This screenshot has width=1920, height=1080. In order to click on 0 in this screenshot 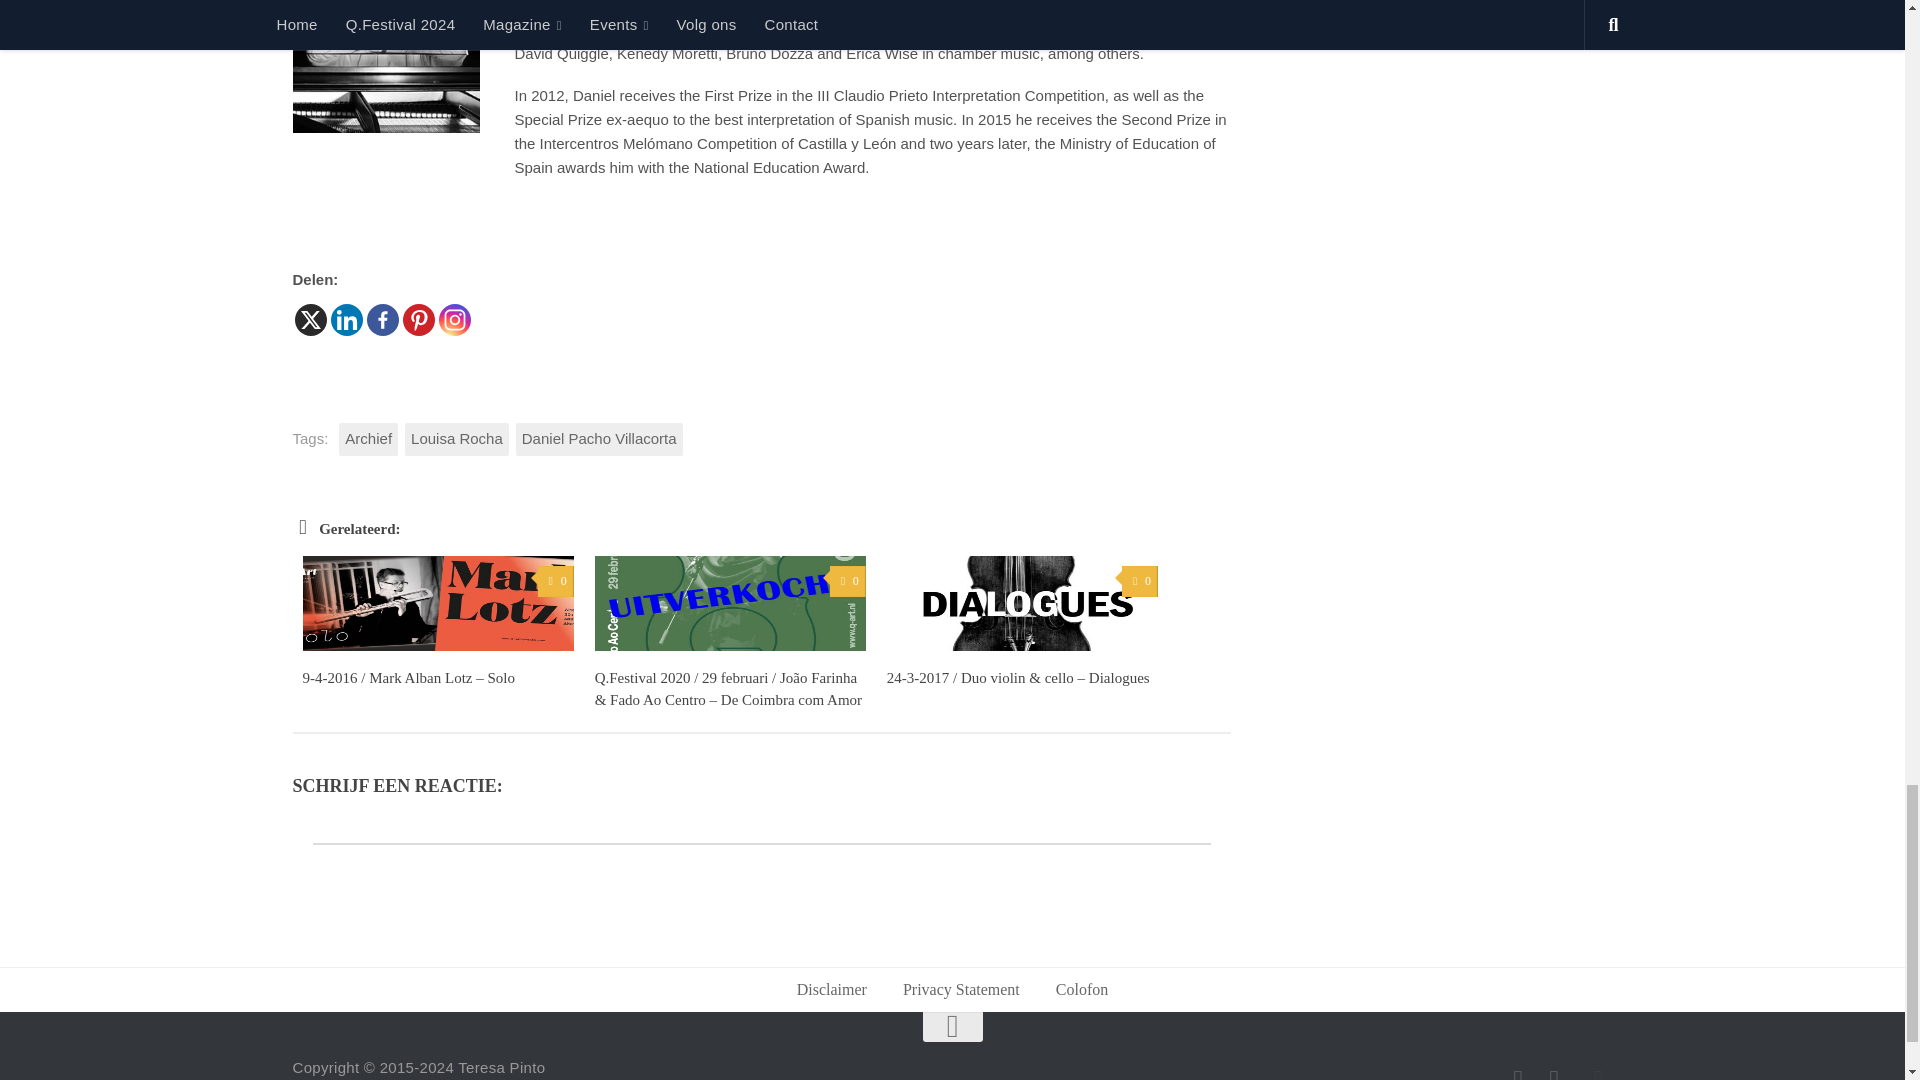, I will do `click(847, 581)`.